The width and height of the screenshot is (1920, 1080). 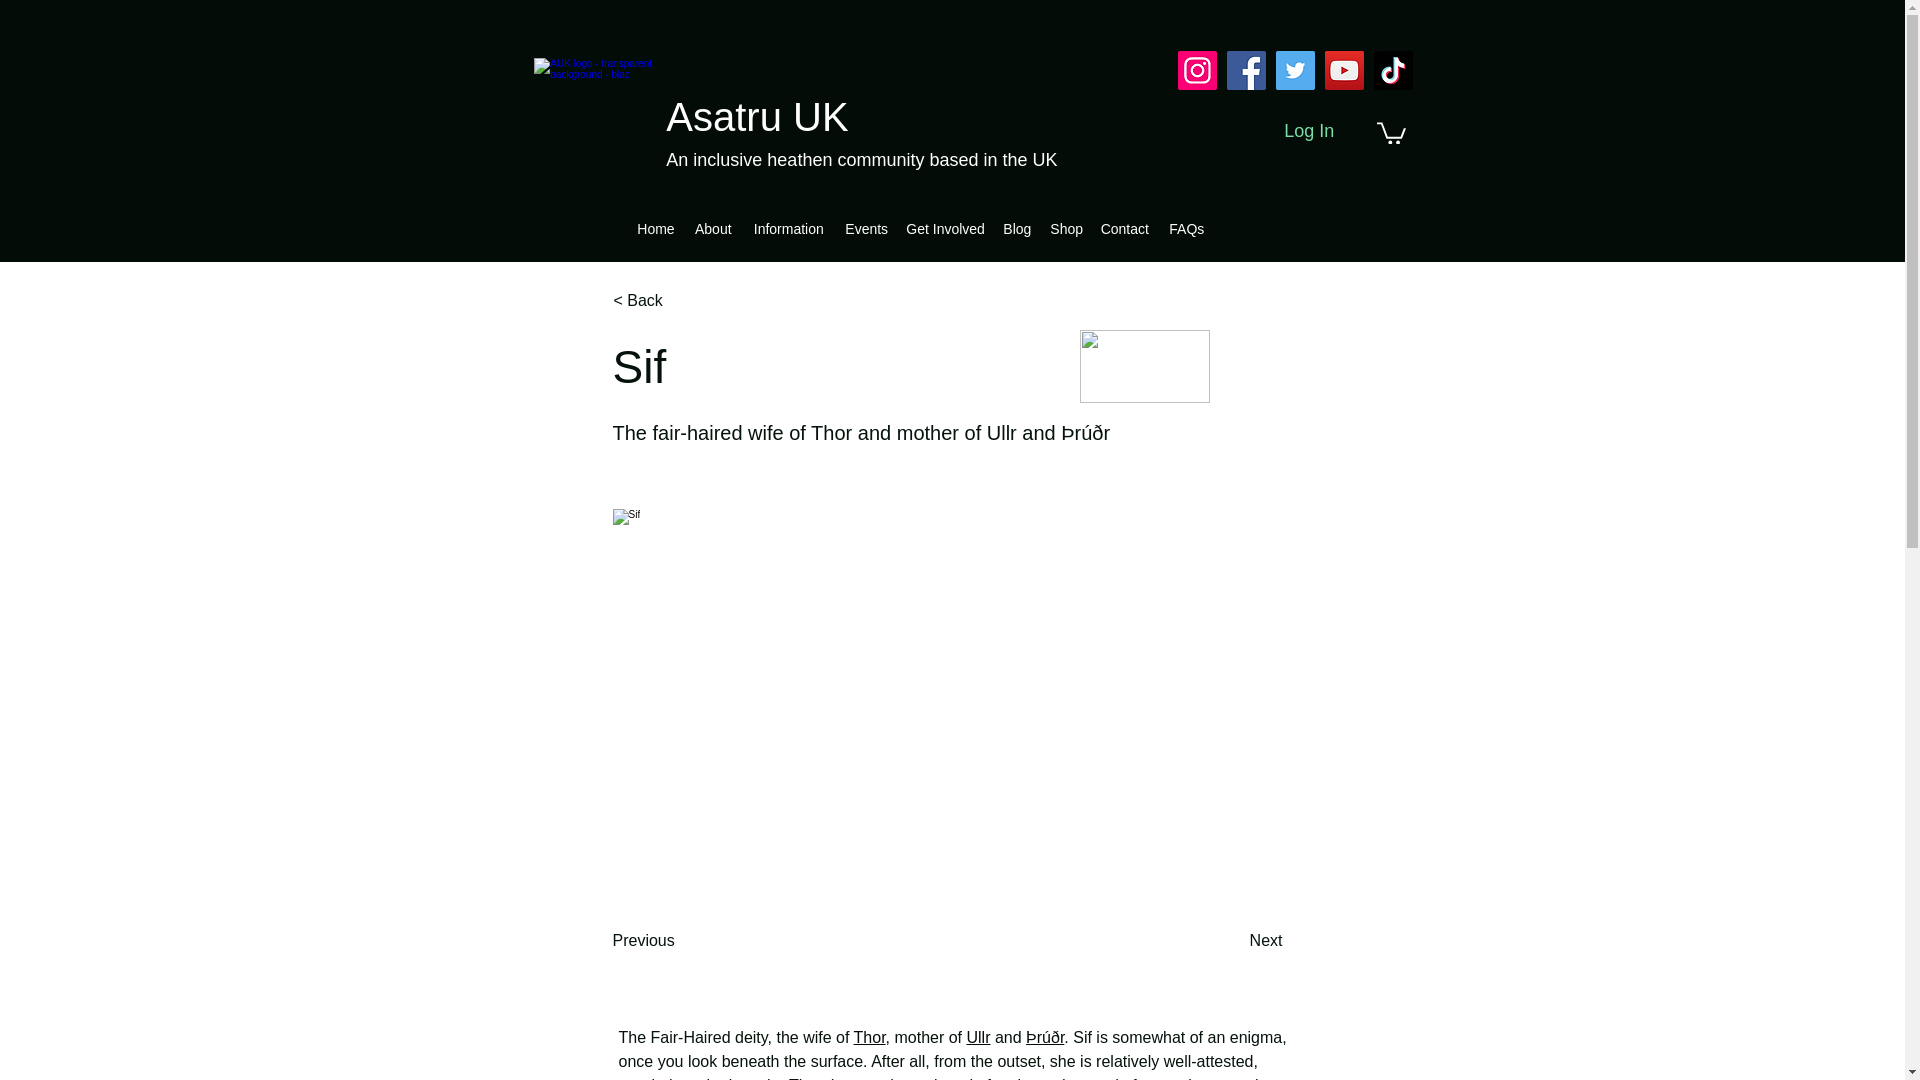 I want to click on Thor, so click(x=870, y=1038).